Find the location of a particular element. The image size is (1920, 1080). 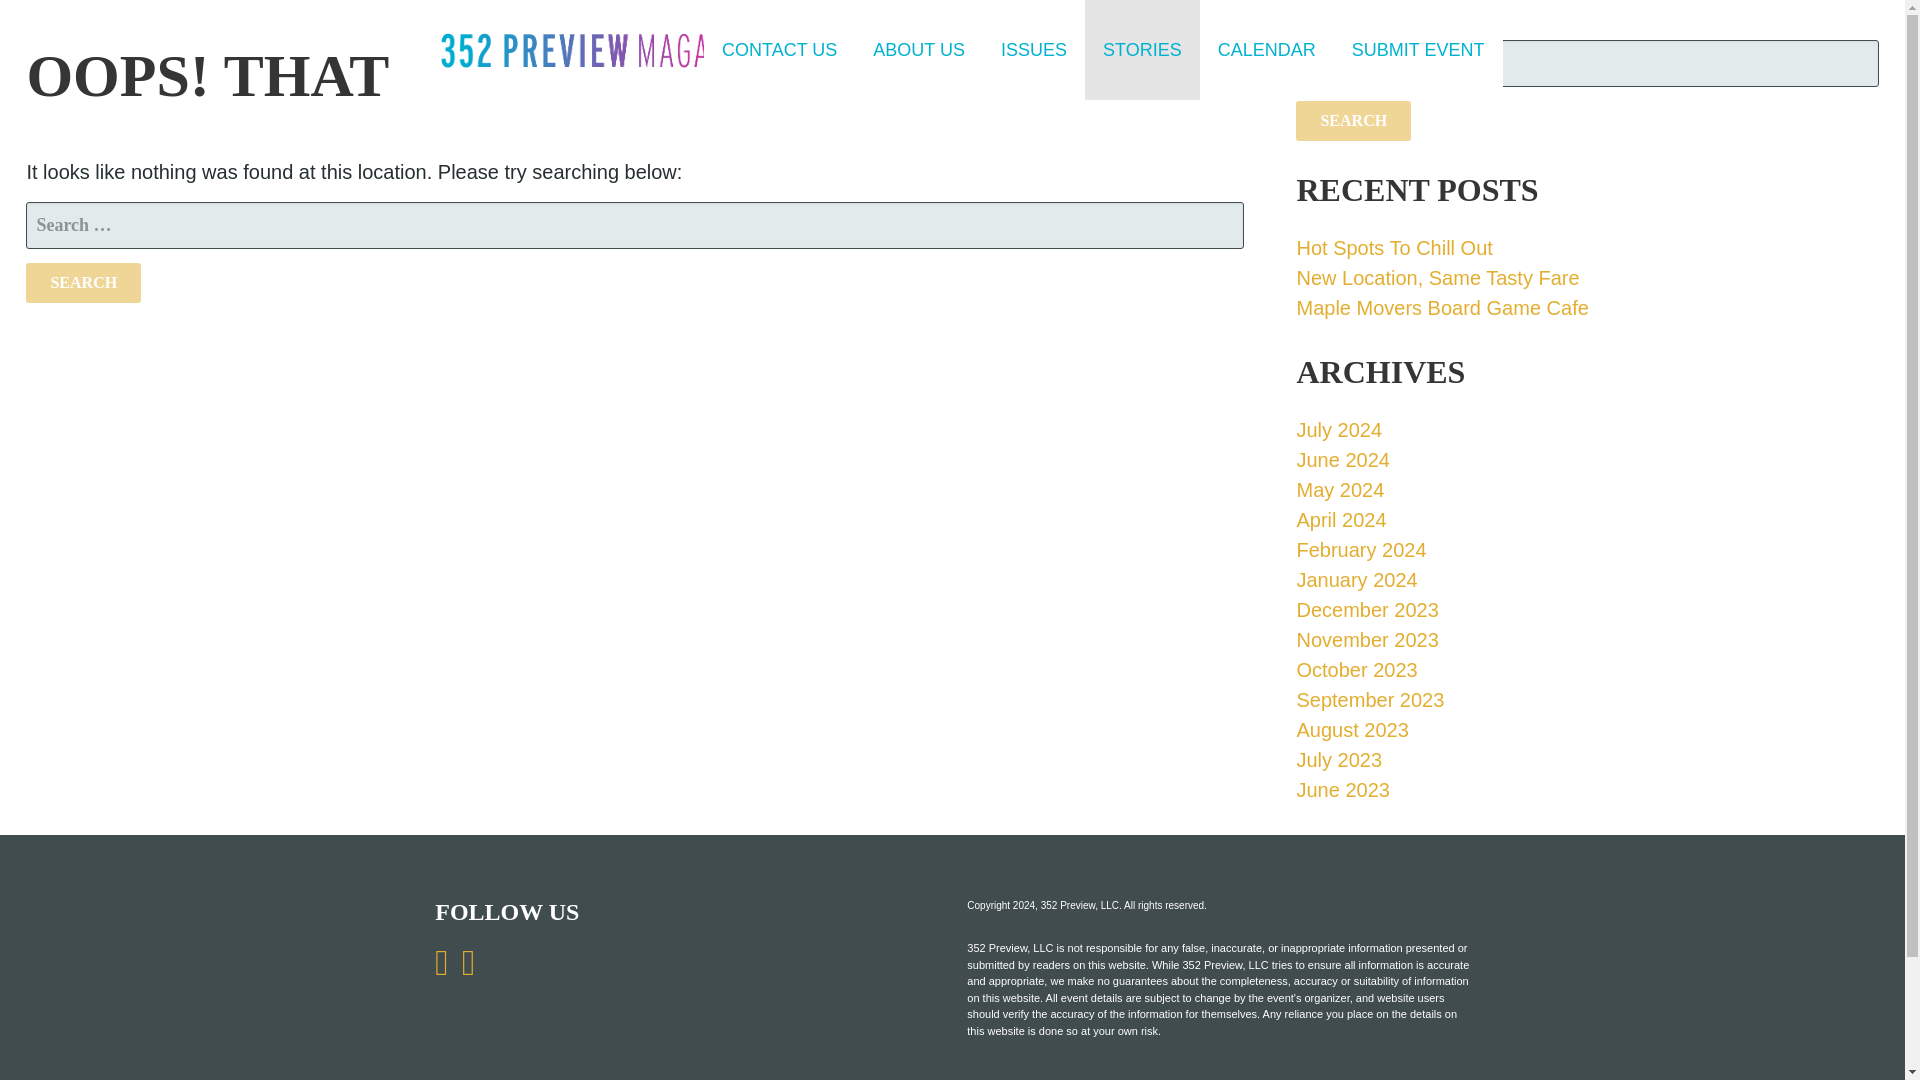

Hot Spots To Chill Out is located at coordinates (1394, 248).